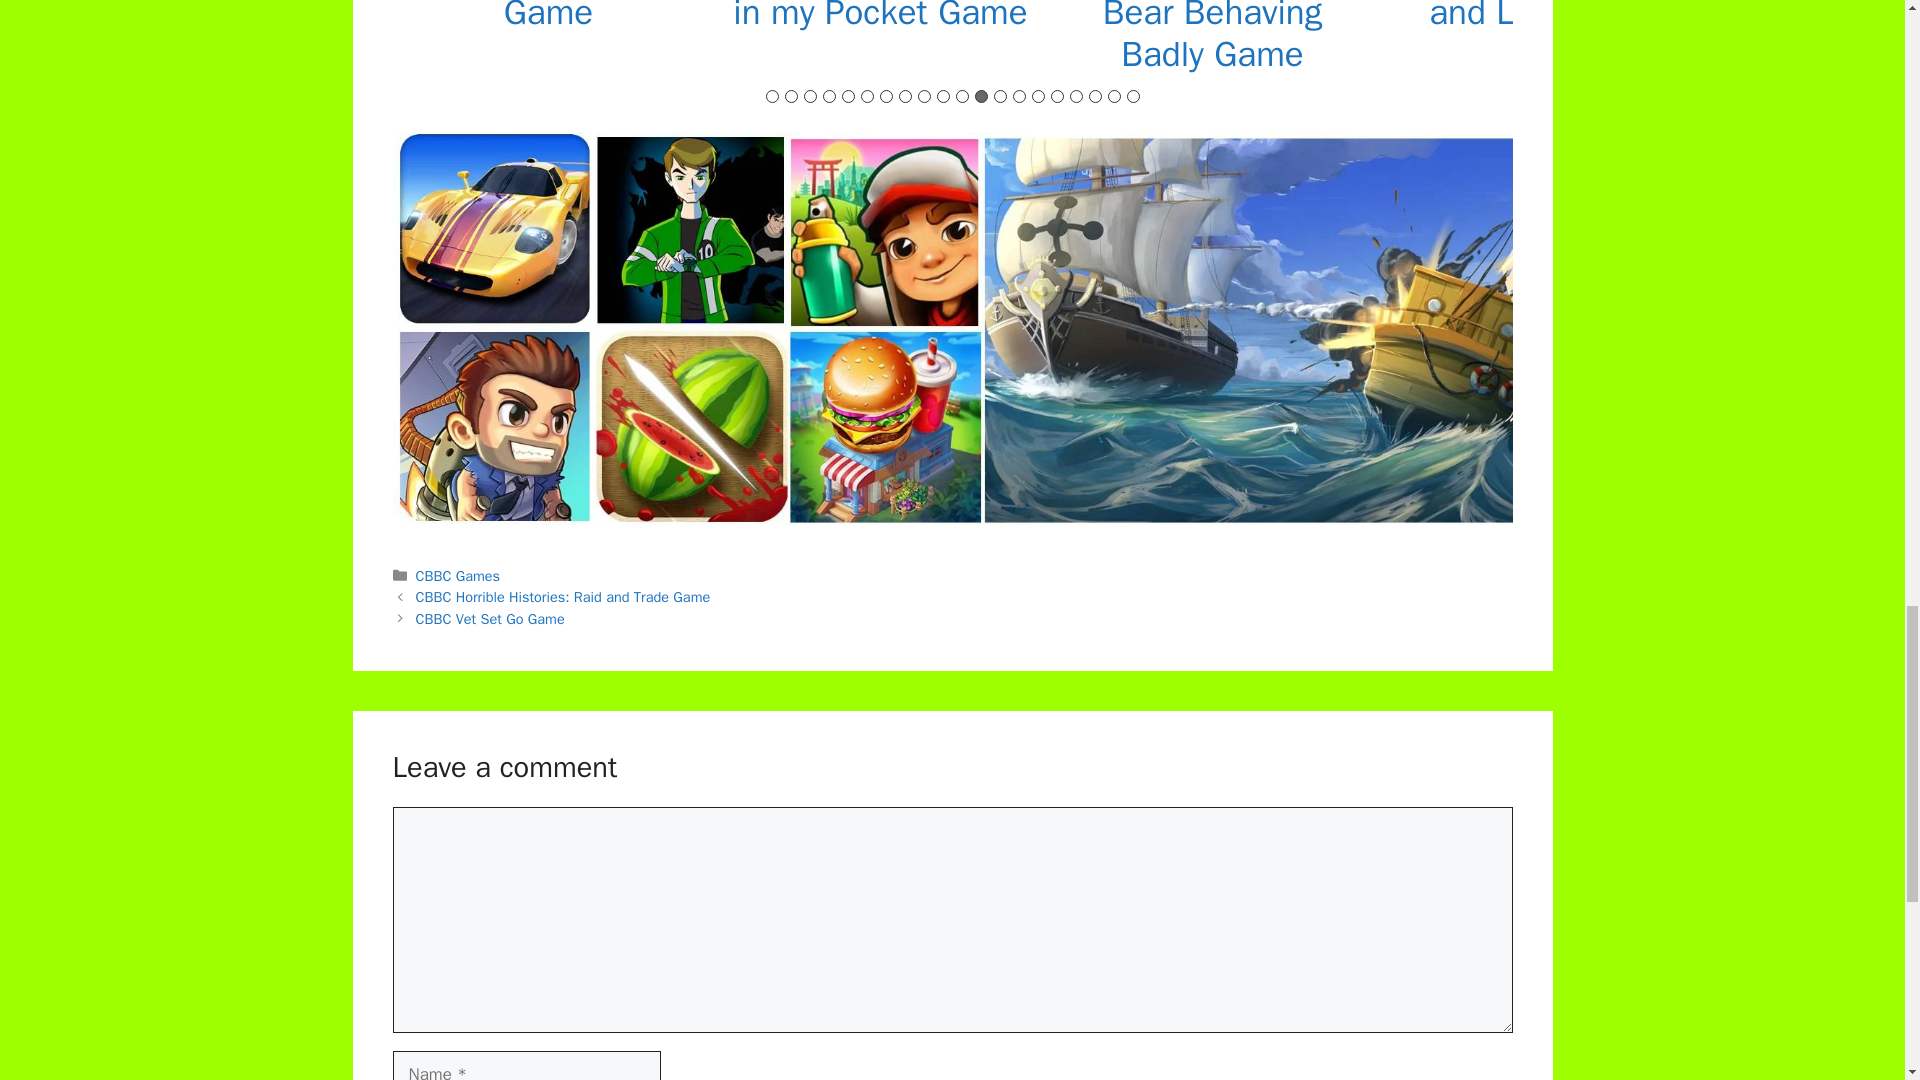 This screenshot has height=1080, width=1920. What do you see at coordinates (880, 16) in the screenshot?
I see `Cbeebies Grandpa in my Pocket Game` at bounding box center [880, 16].